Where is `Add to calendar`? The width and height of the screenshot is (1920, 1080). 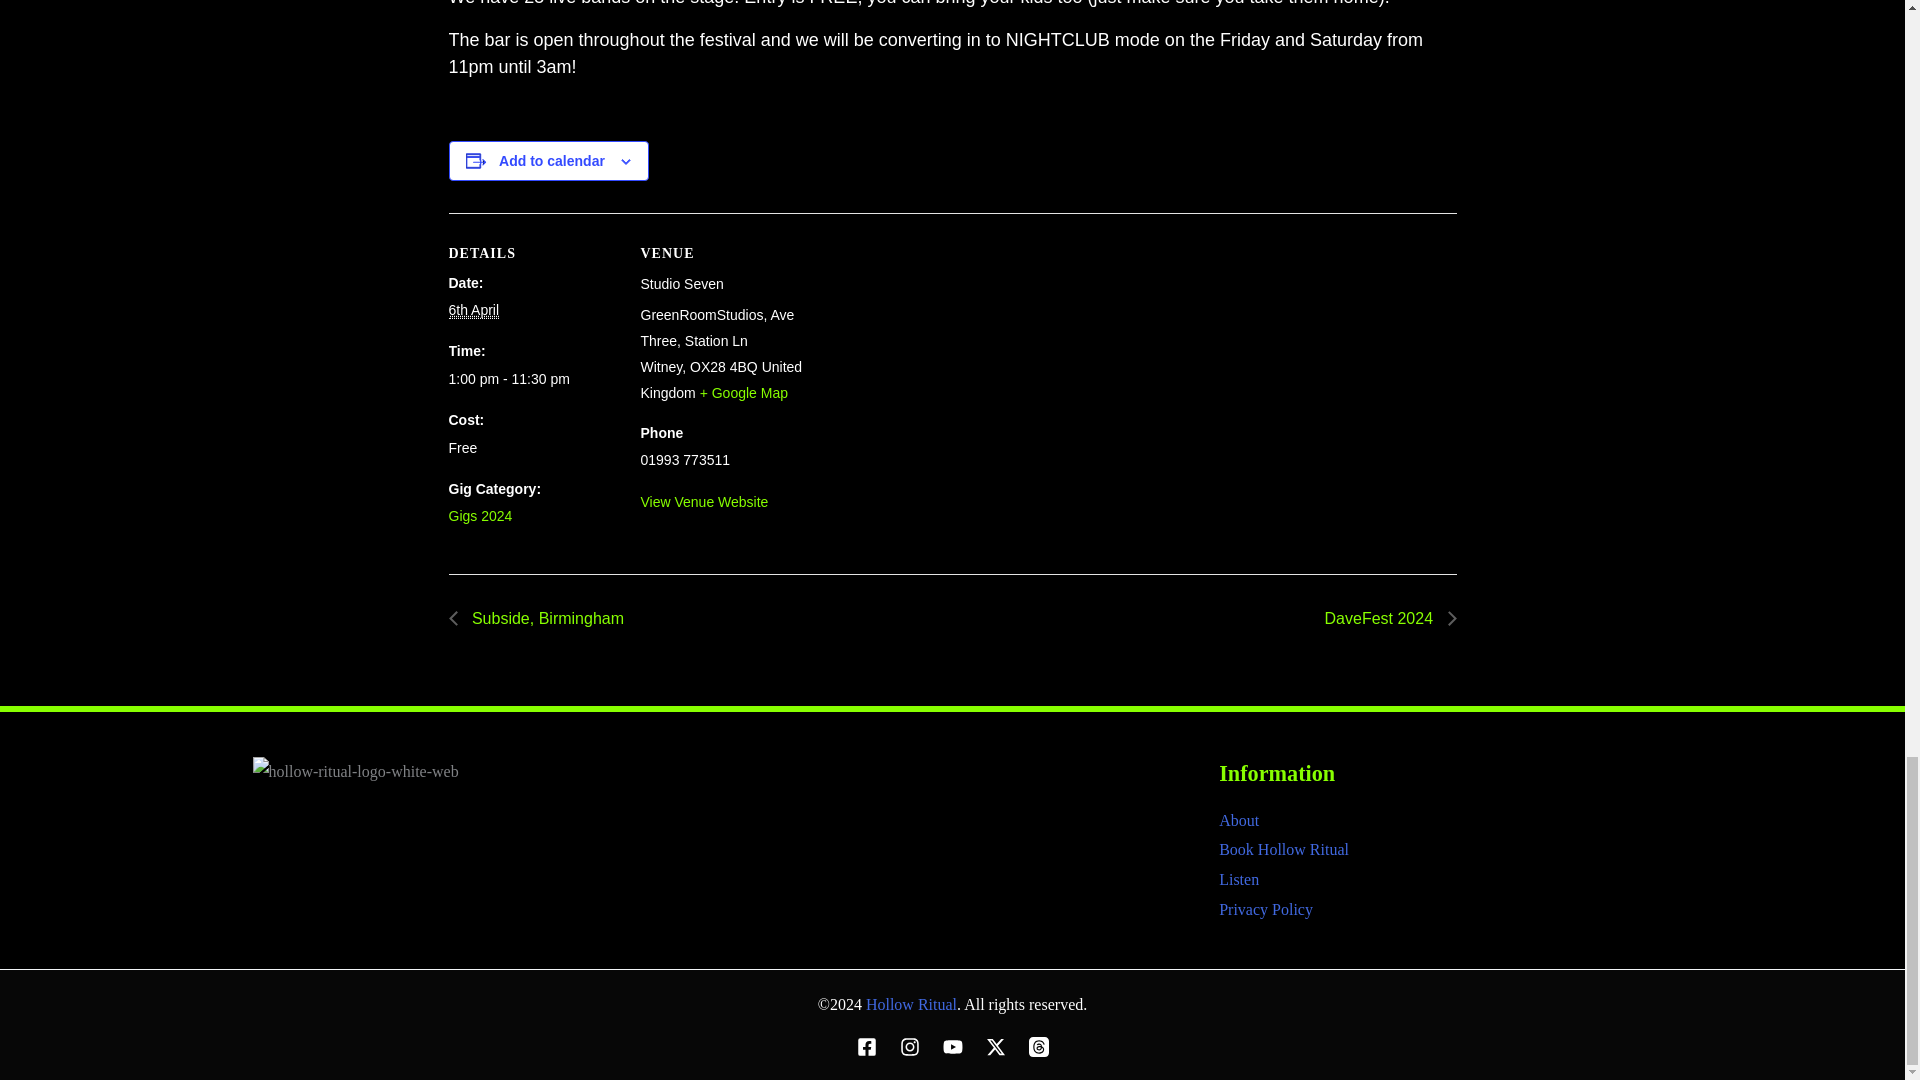 Add to calendar is located at coordinates (552, 160).